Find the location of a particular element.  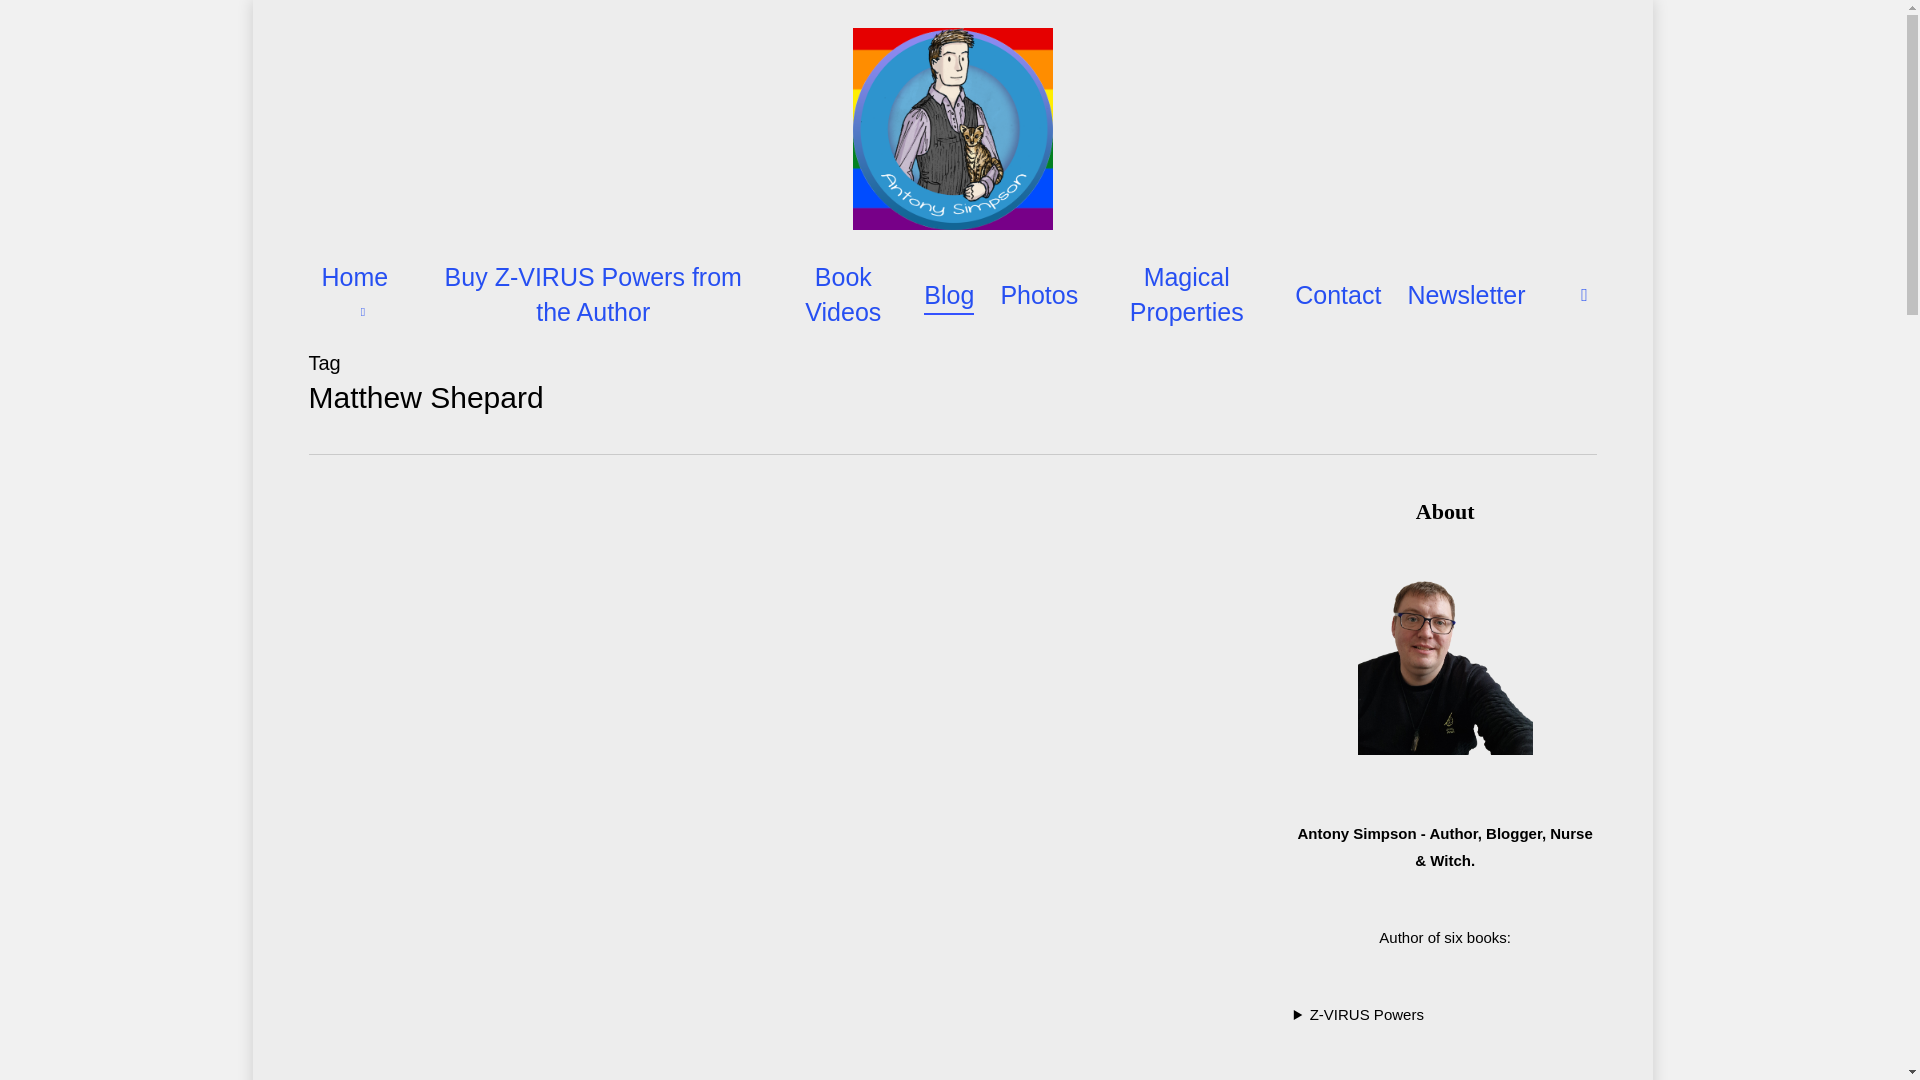

Home is located at coordinates (360, 295).